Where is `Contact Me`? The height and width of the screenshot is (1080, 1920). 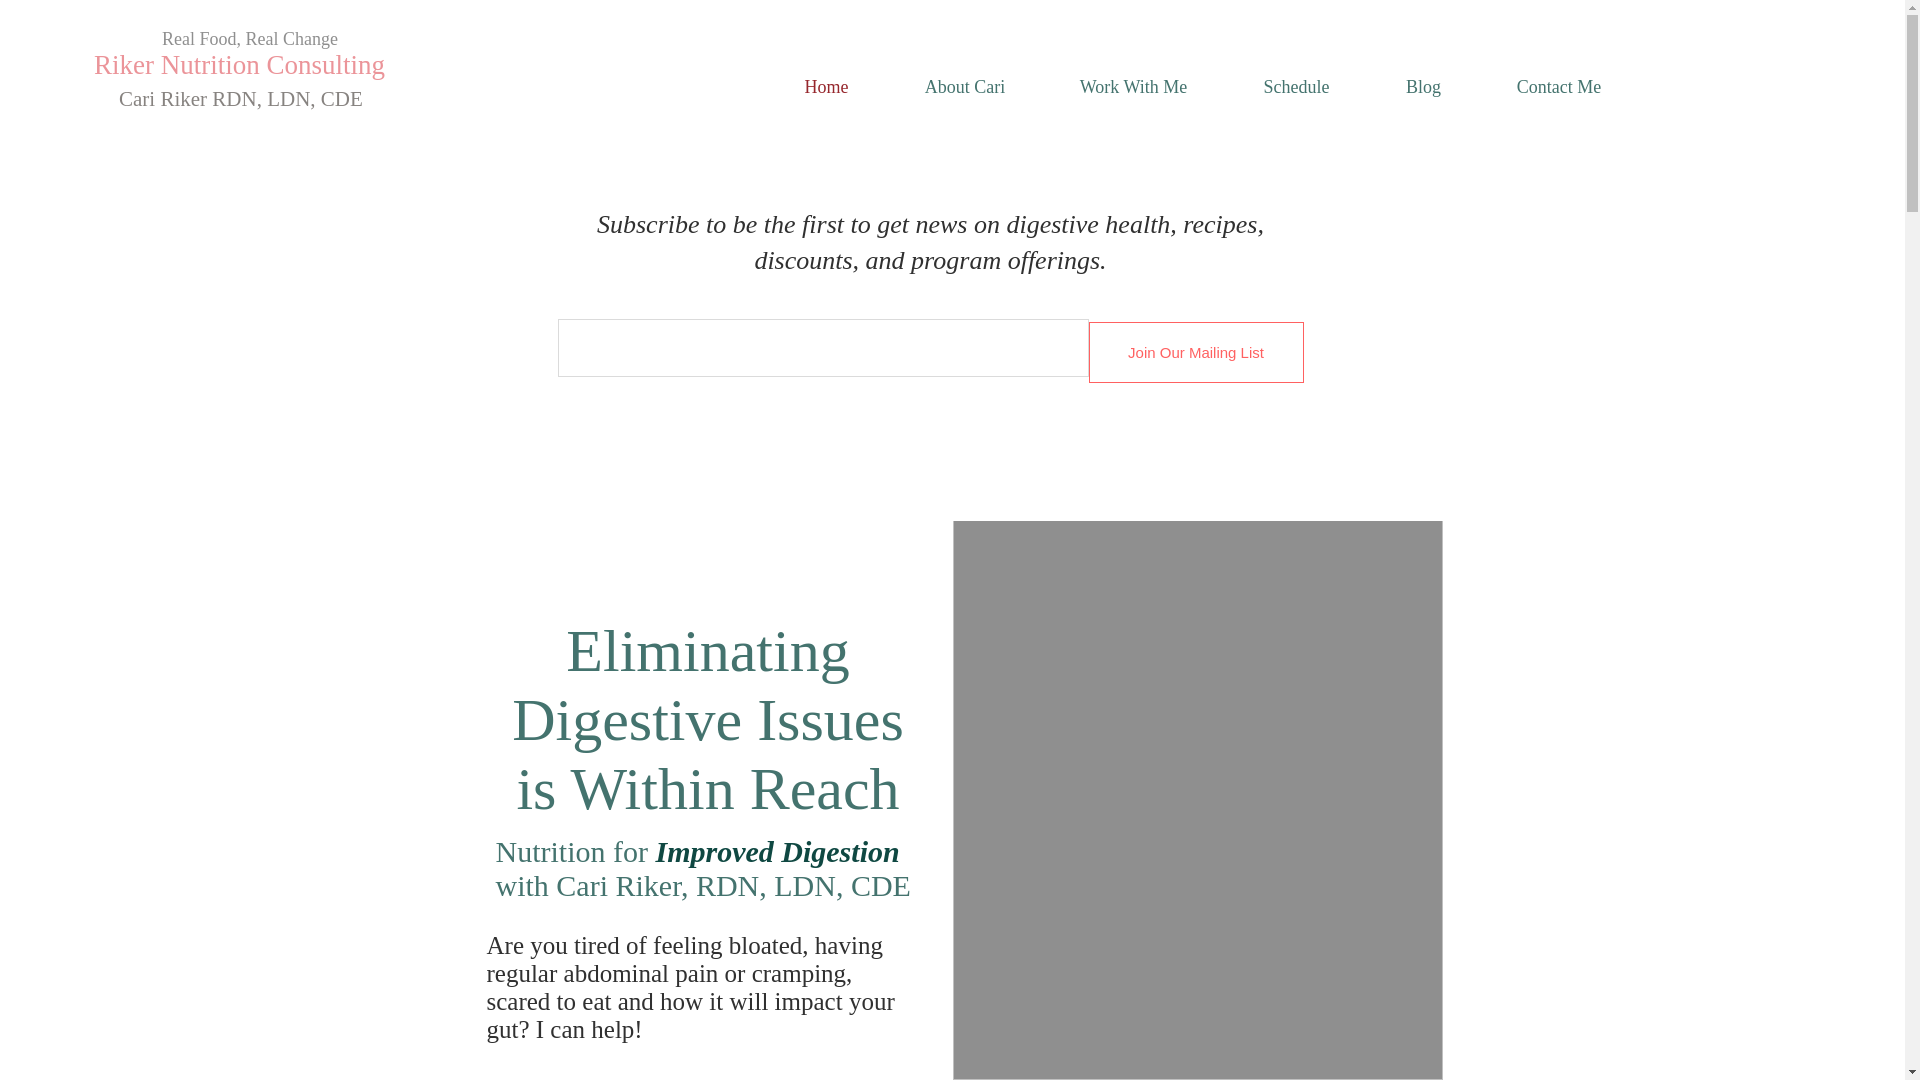
Contact Me is located at coordinates (1558, 86).